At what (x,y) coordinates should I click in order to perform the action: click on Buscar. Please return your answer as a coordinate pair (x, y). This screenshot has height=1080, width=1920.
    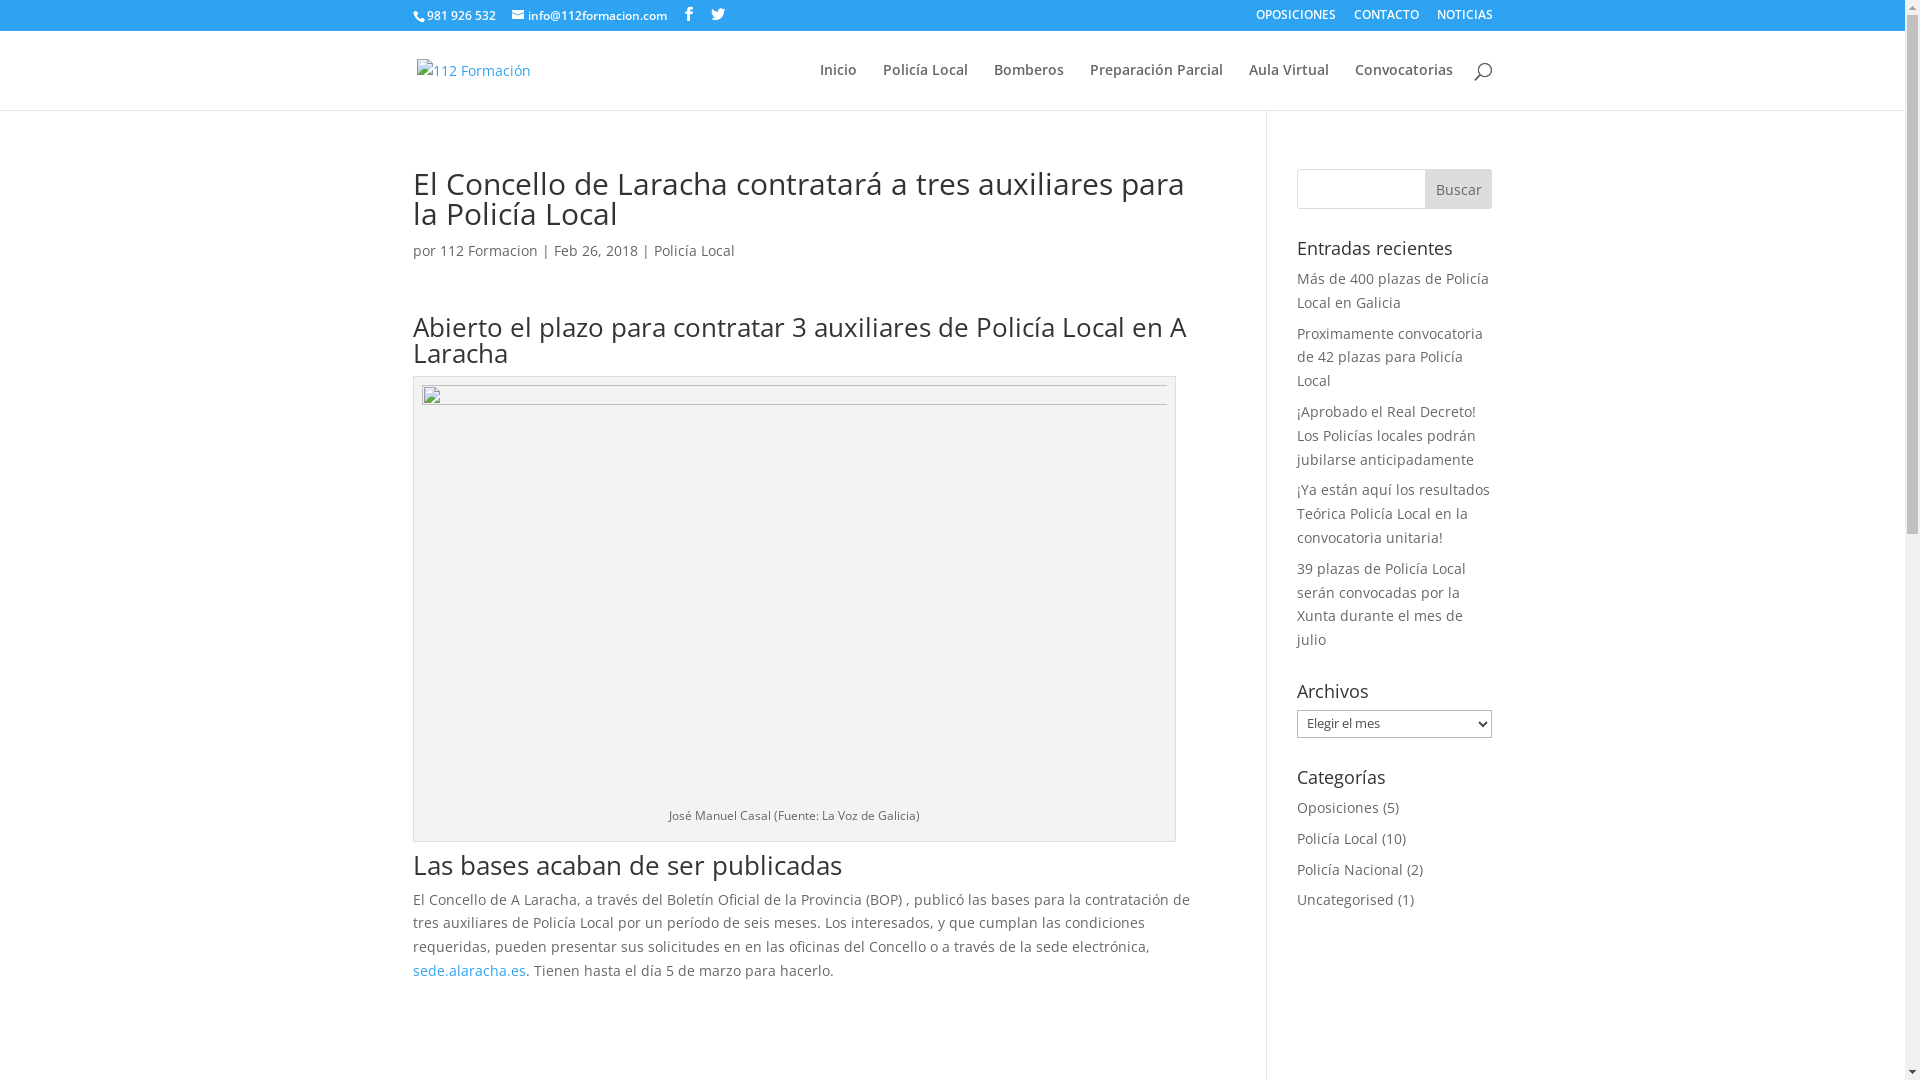
    Looking at the image, I should click on (1459, 189).